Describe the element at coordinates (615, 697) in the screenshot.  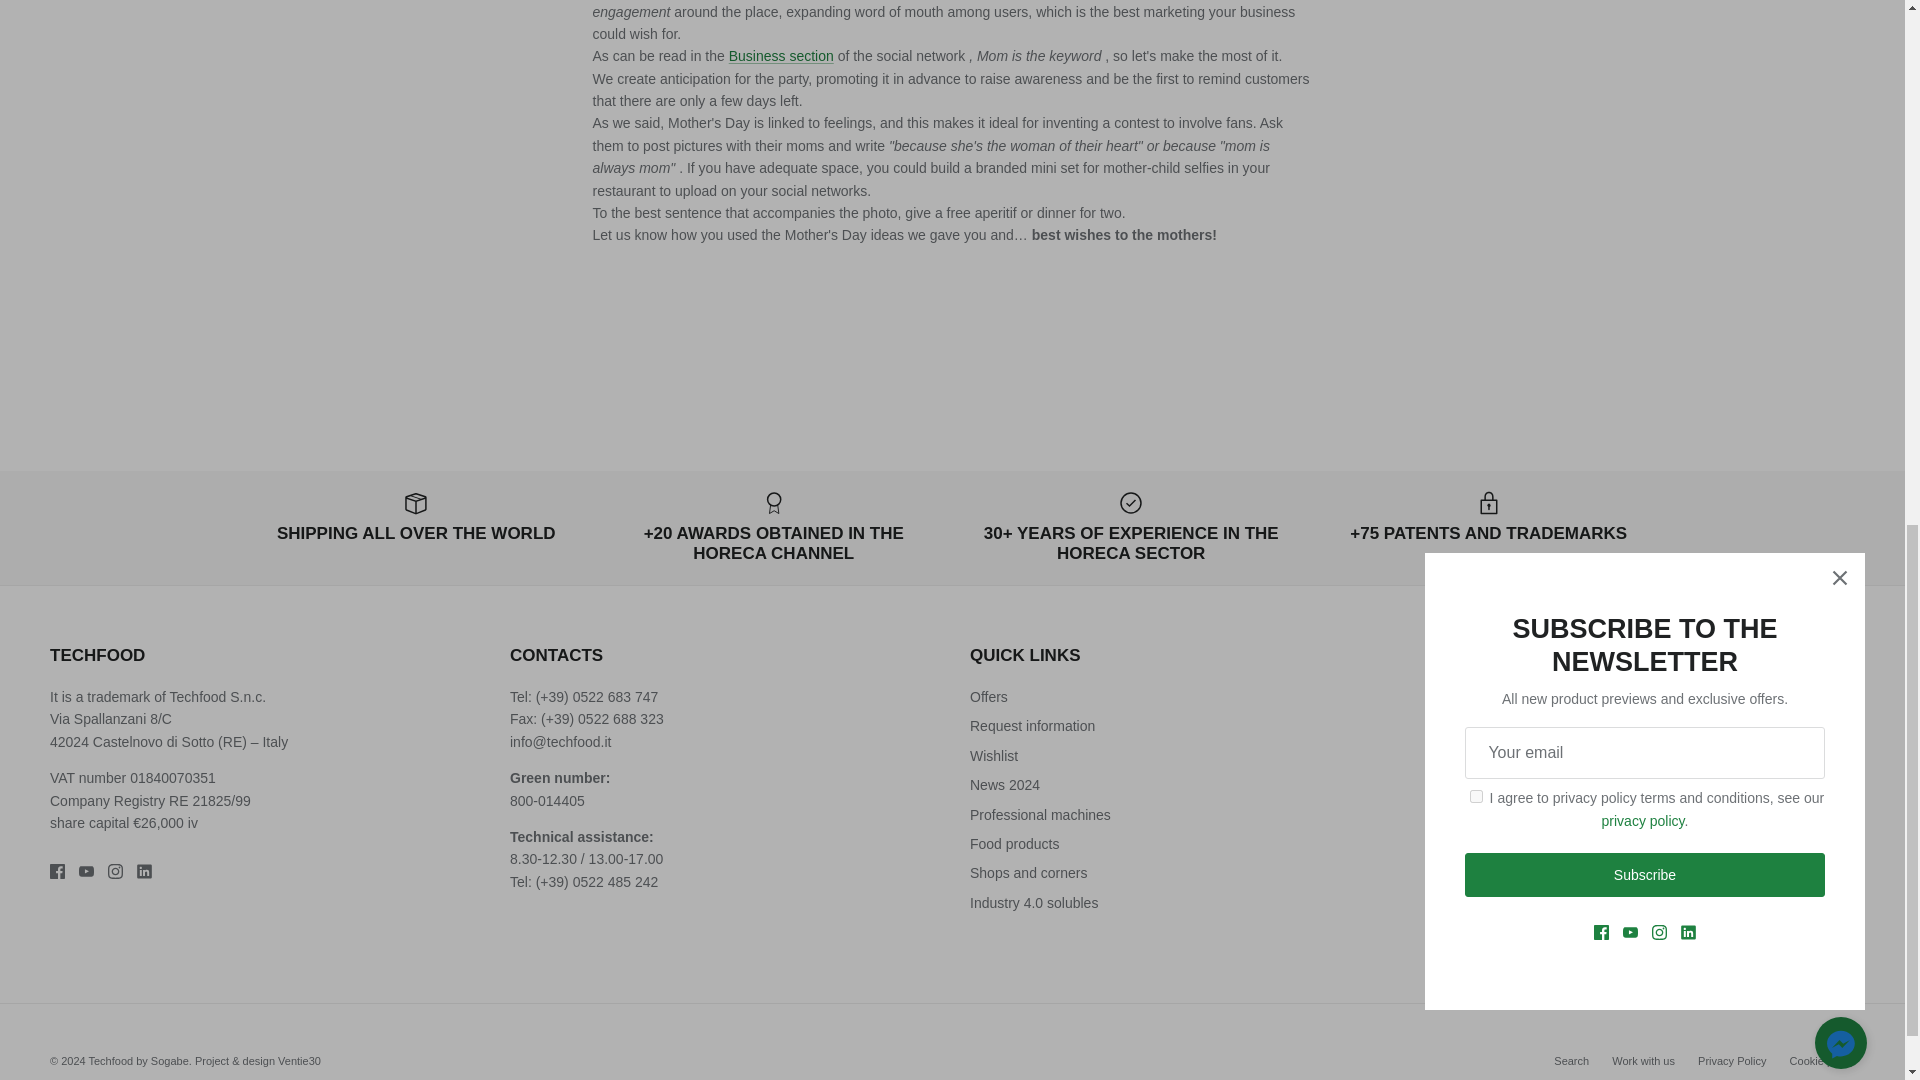
I see `tel:0522 683 747` at that location.